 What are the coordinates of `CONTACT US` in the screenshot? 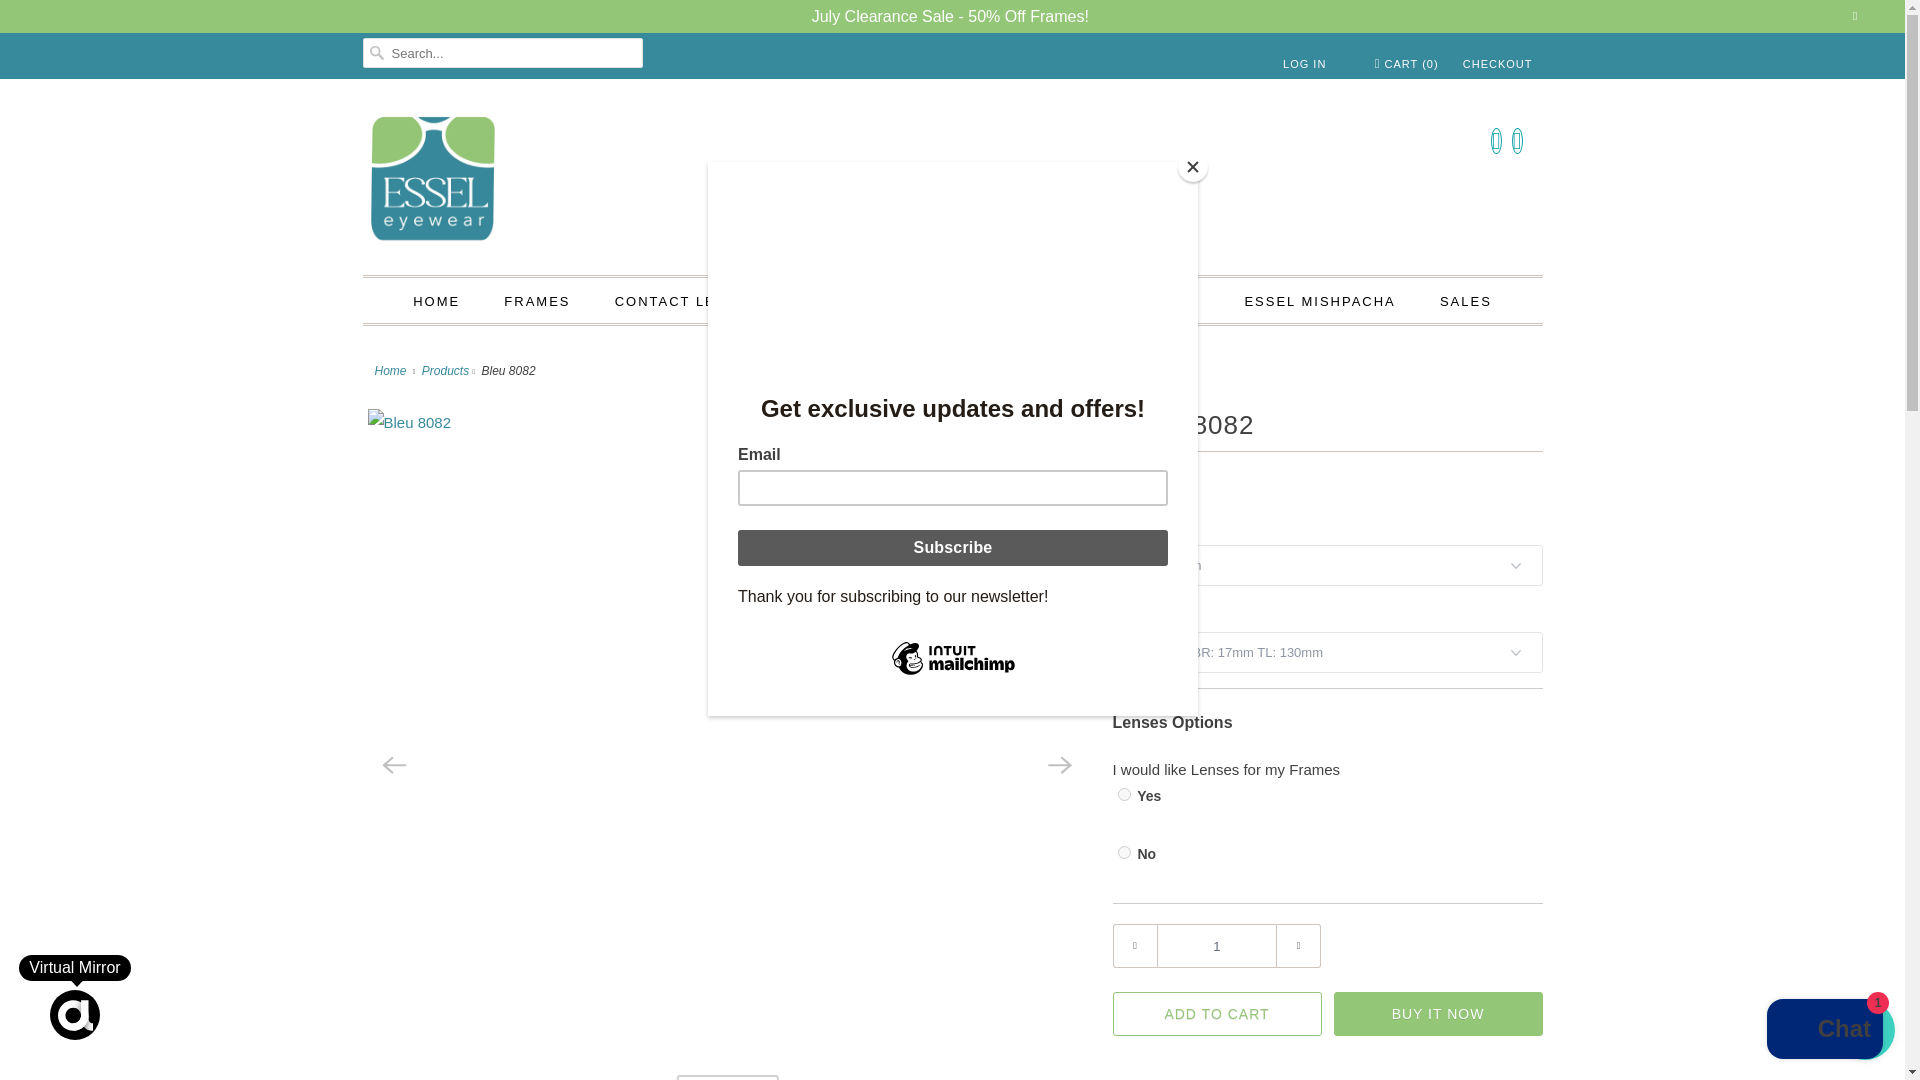 It's located at (1148, 302).